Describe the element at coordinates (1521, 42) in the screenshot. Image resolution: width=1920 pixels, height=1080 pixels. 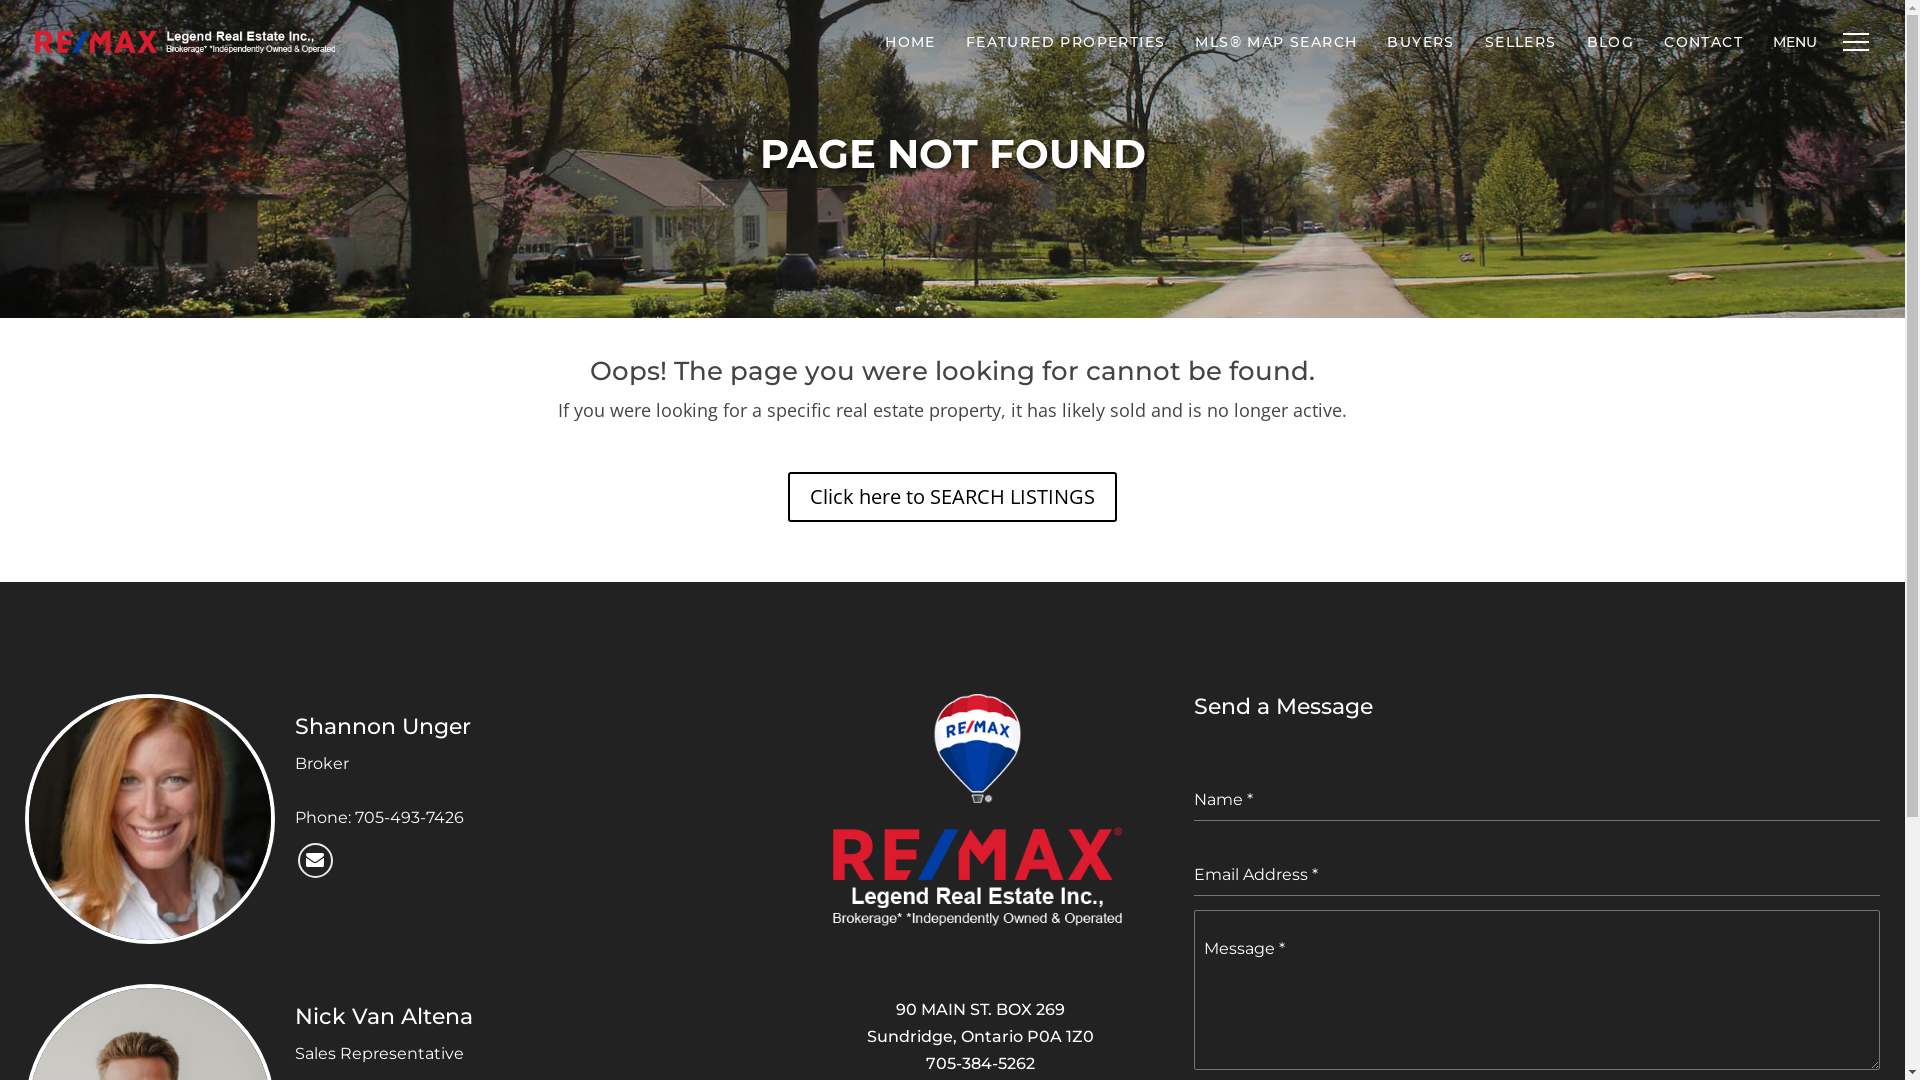
I see `SELLERS` at that location.